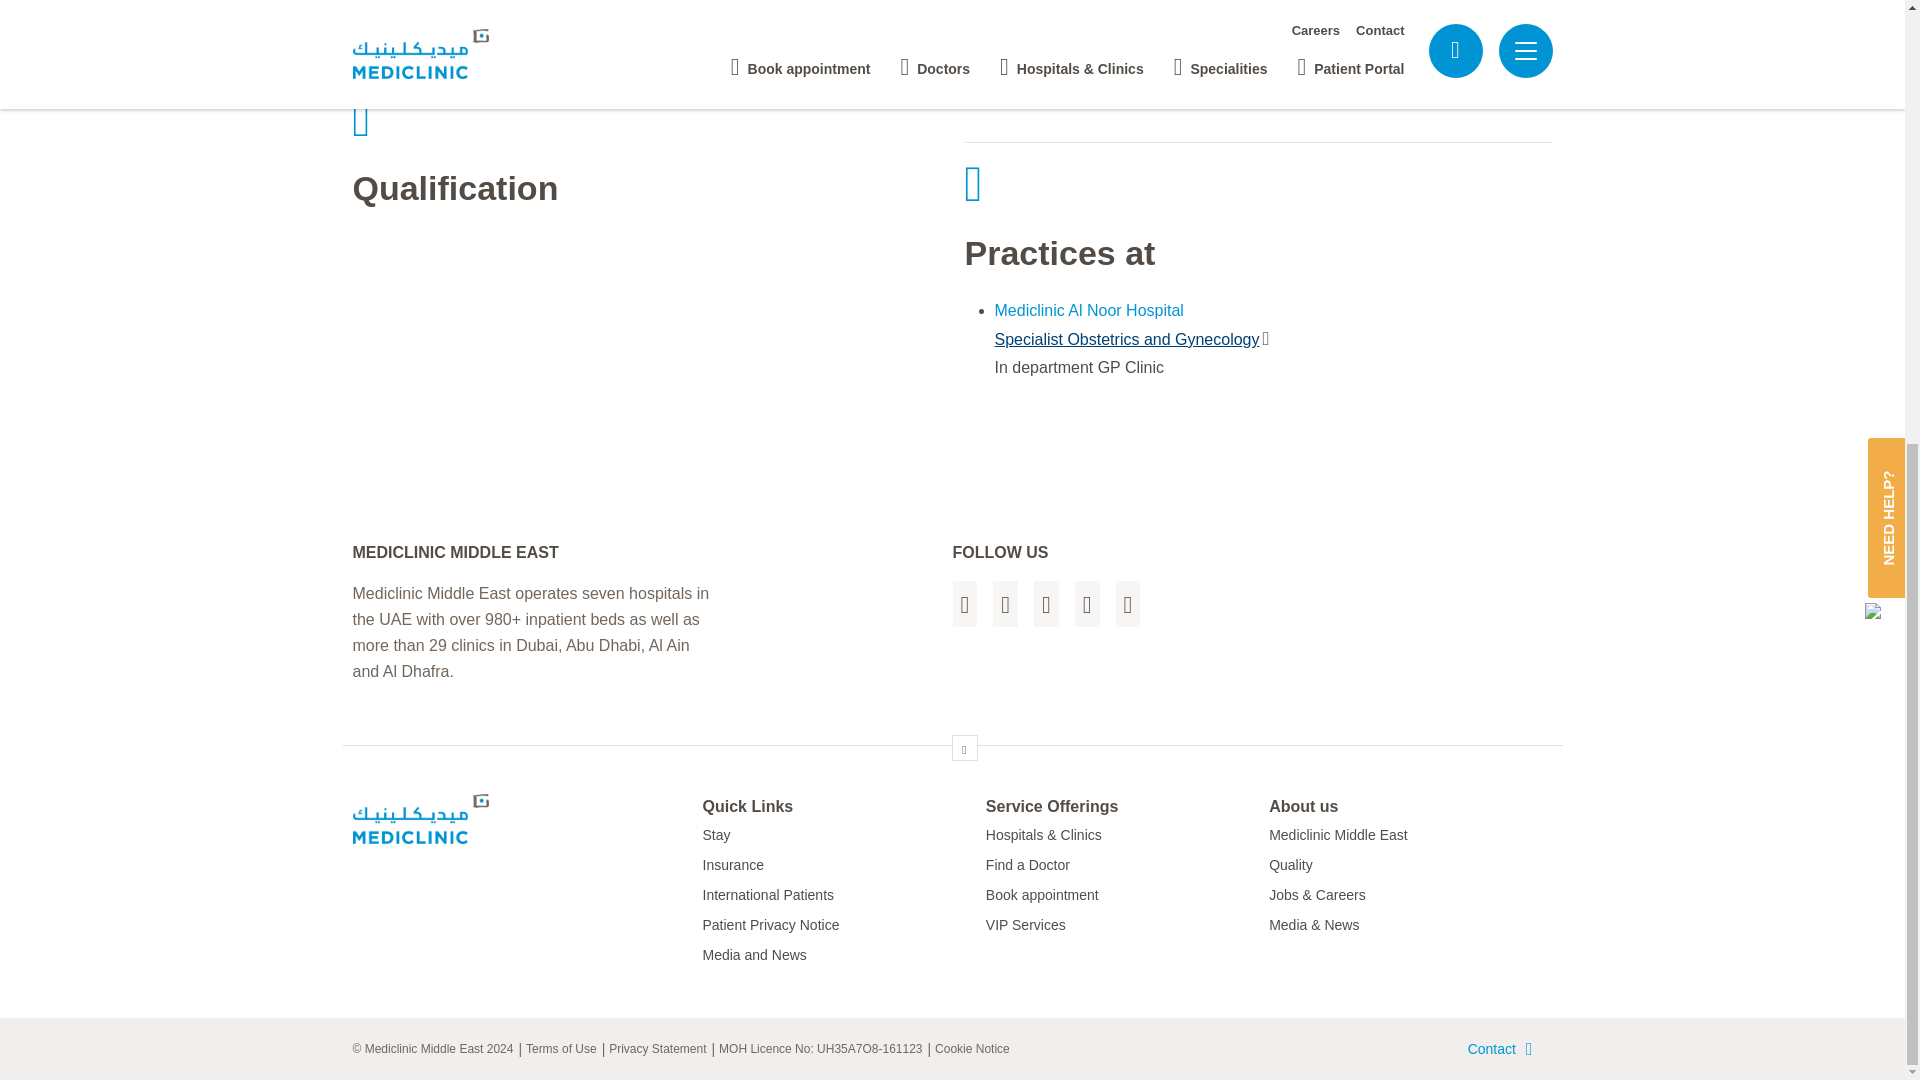  I want to click on Scroll to Top, so click(964, 748).